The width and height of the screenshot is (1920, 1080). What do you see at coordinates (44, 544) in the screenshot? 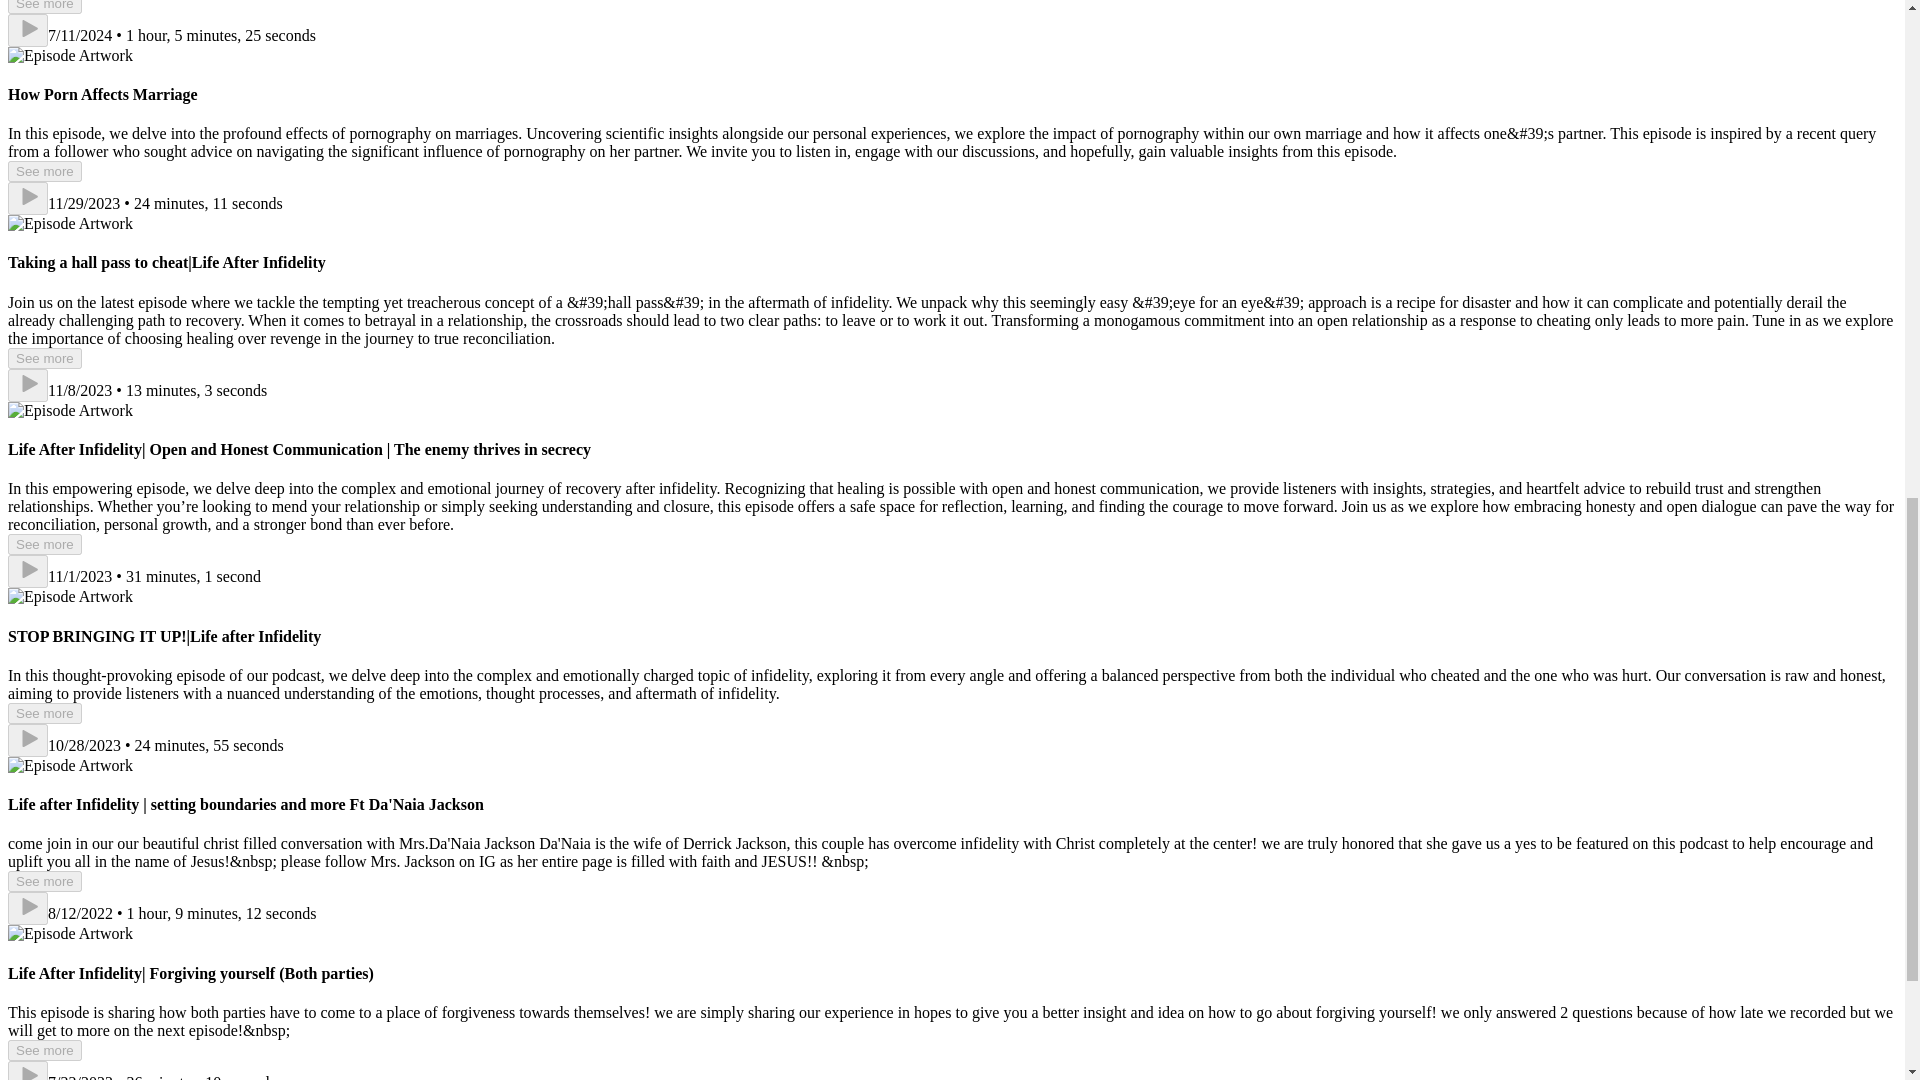
I see `See more` at bounding box center [44, 544].